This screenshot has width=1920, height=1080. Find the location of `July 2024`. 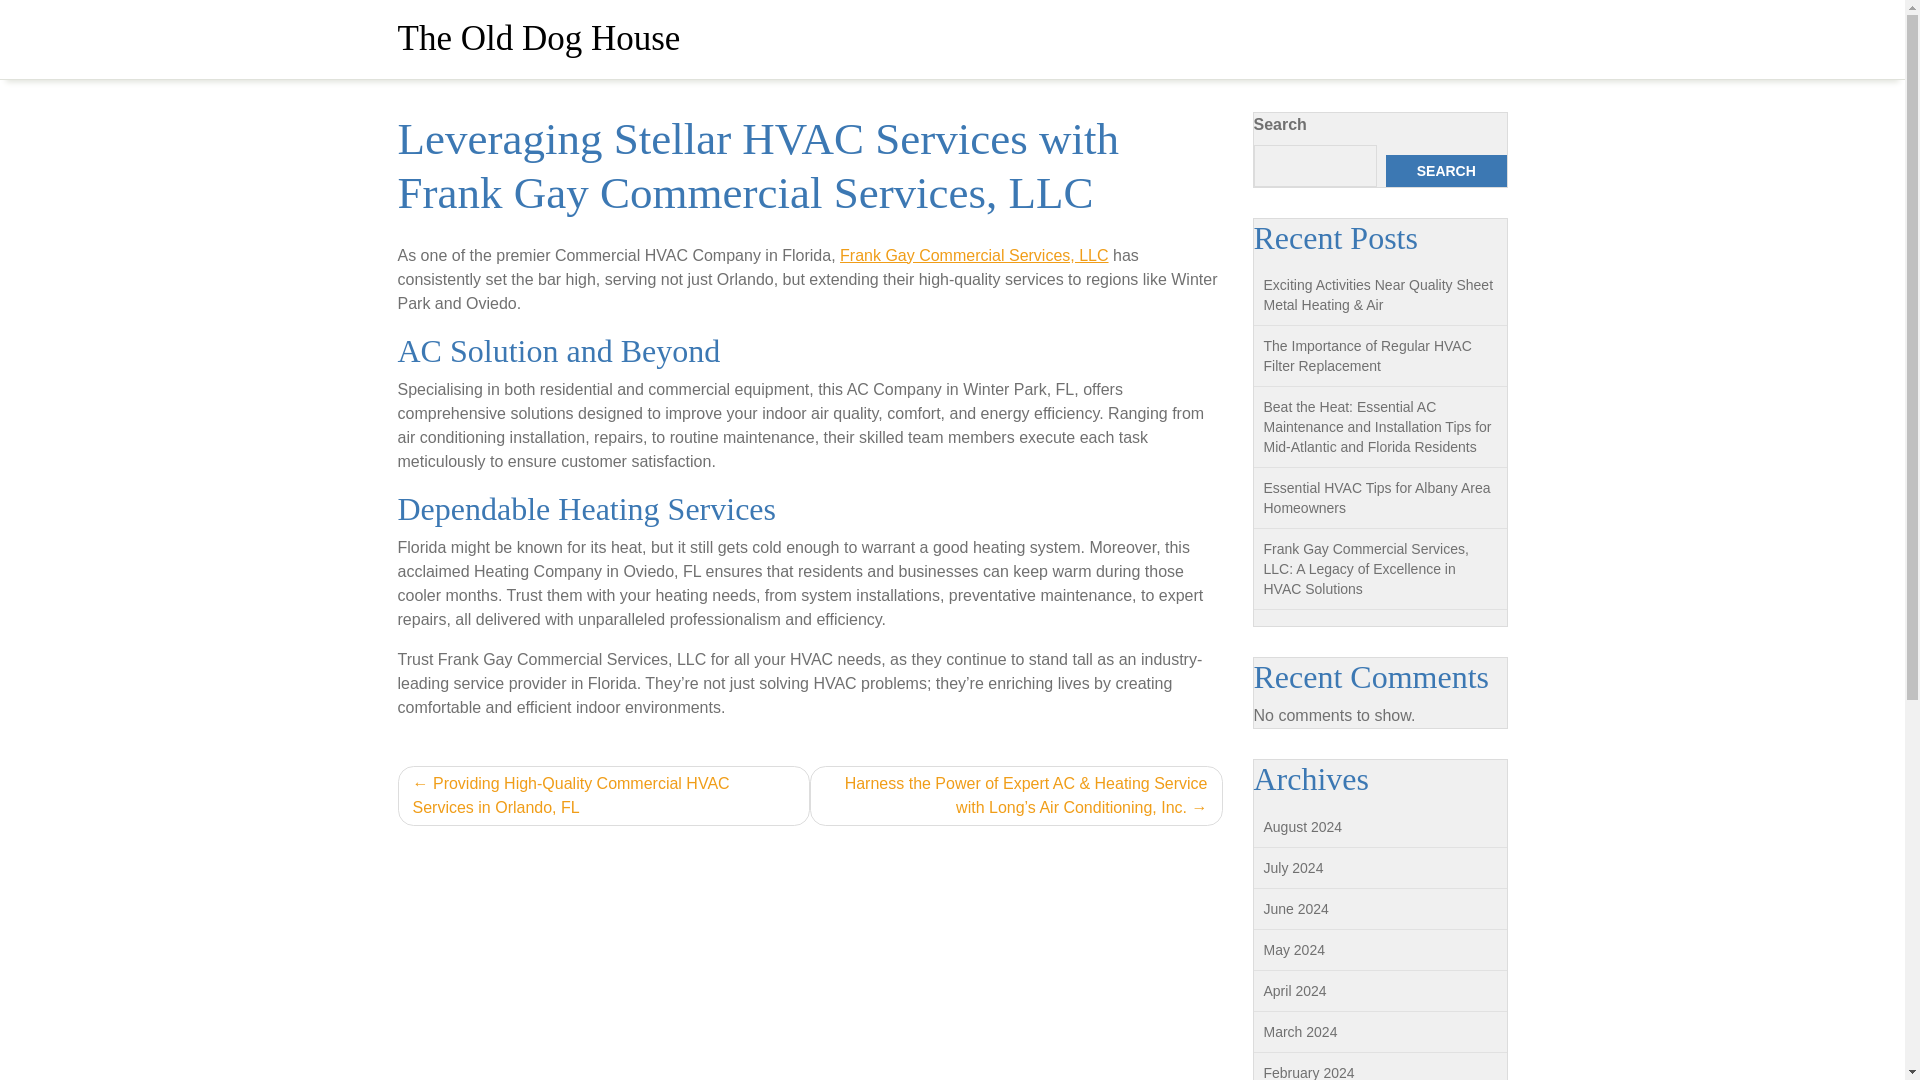

July 2024 is located at coordinates (1294, 867).